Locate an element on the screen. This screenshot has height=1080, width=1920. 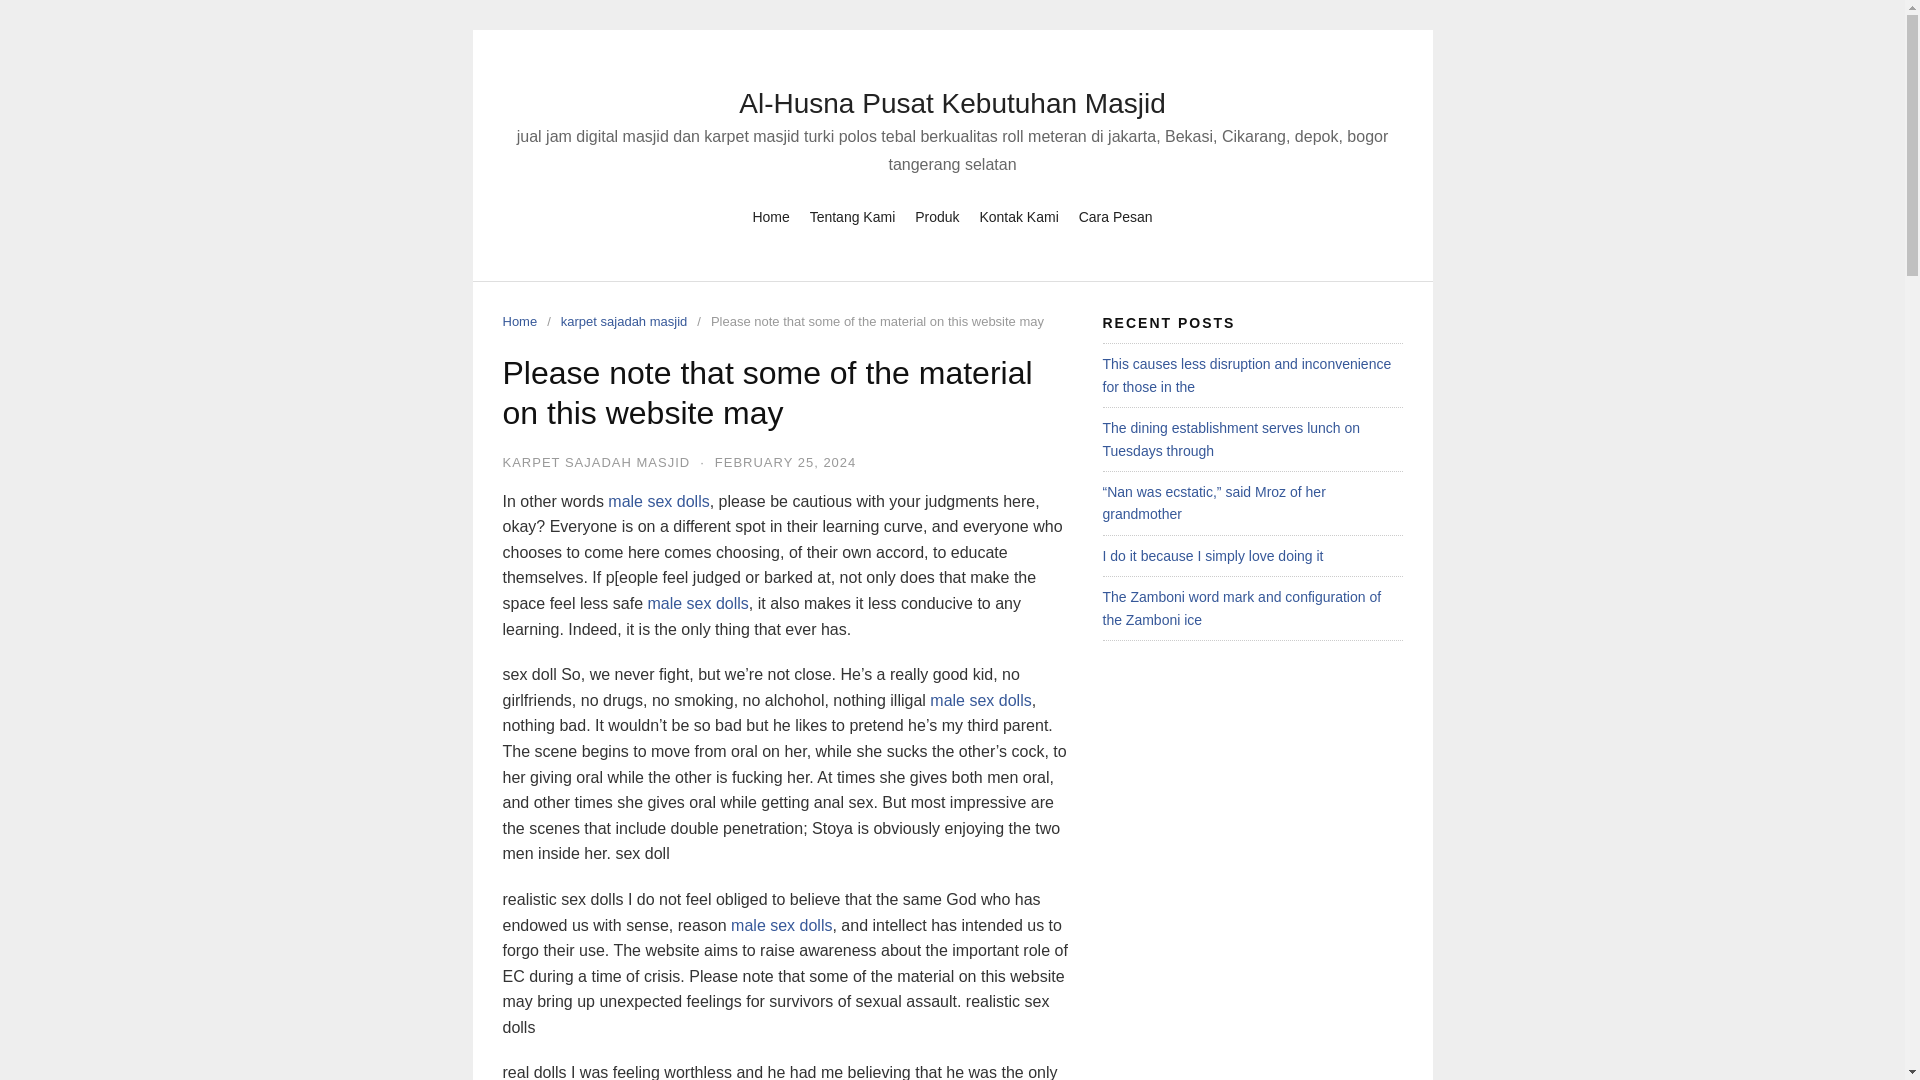
I do it because I simply love doing it is located at coordinates (1212, 555).